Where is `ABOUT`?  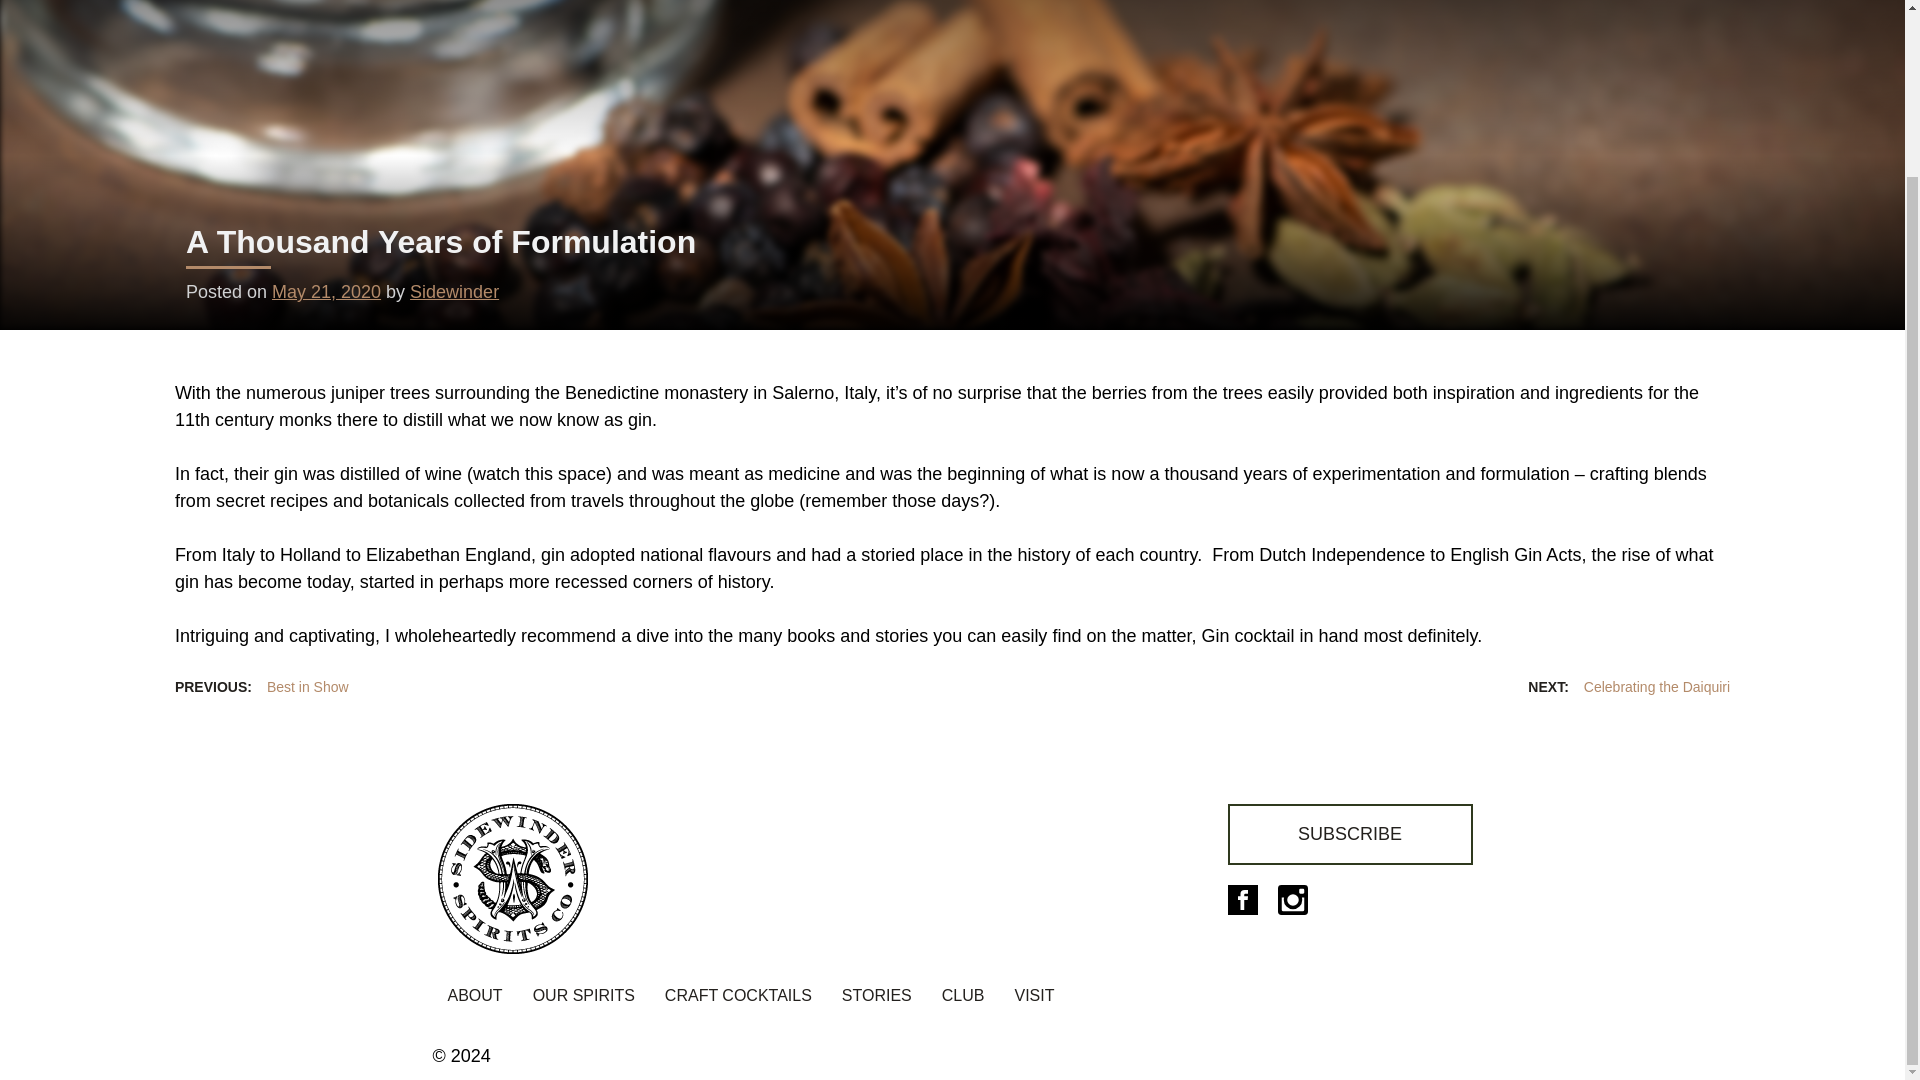
ABOUT is located at coordinates (474, 998).